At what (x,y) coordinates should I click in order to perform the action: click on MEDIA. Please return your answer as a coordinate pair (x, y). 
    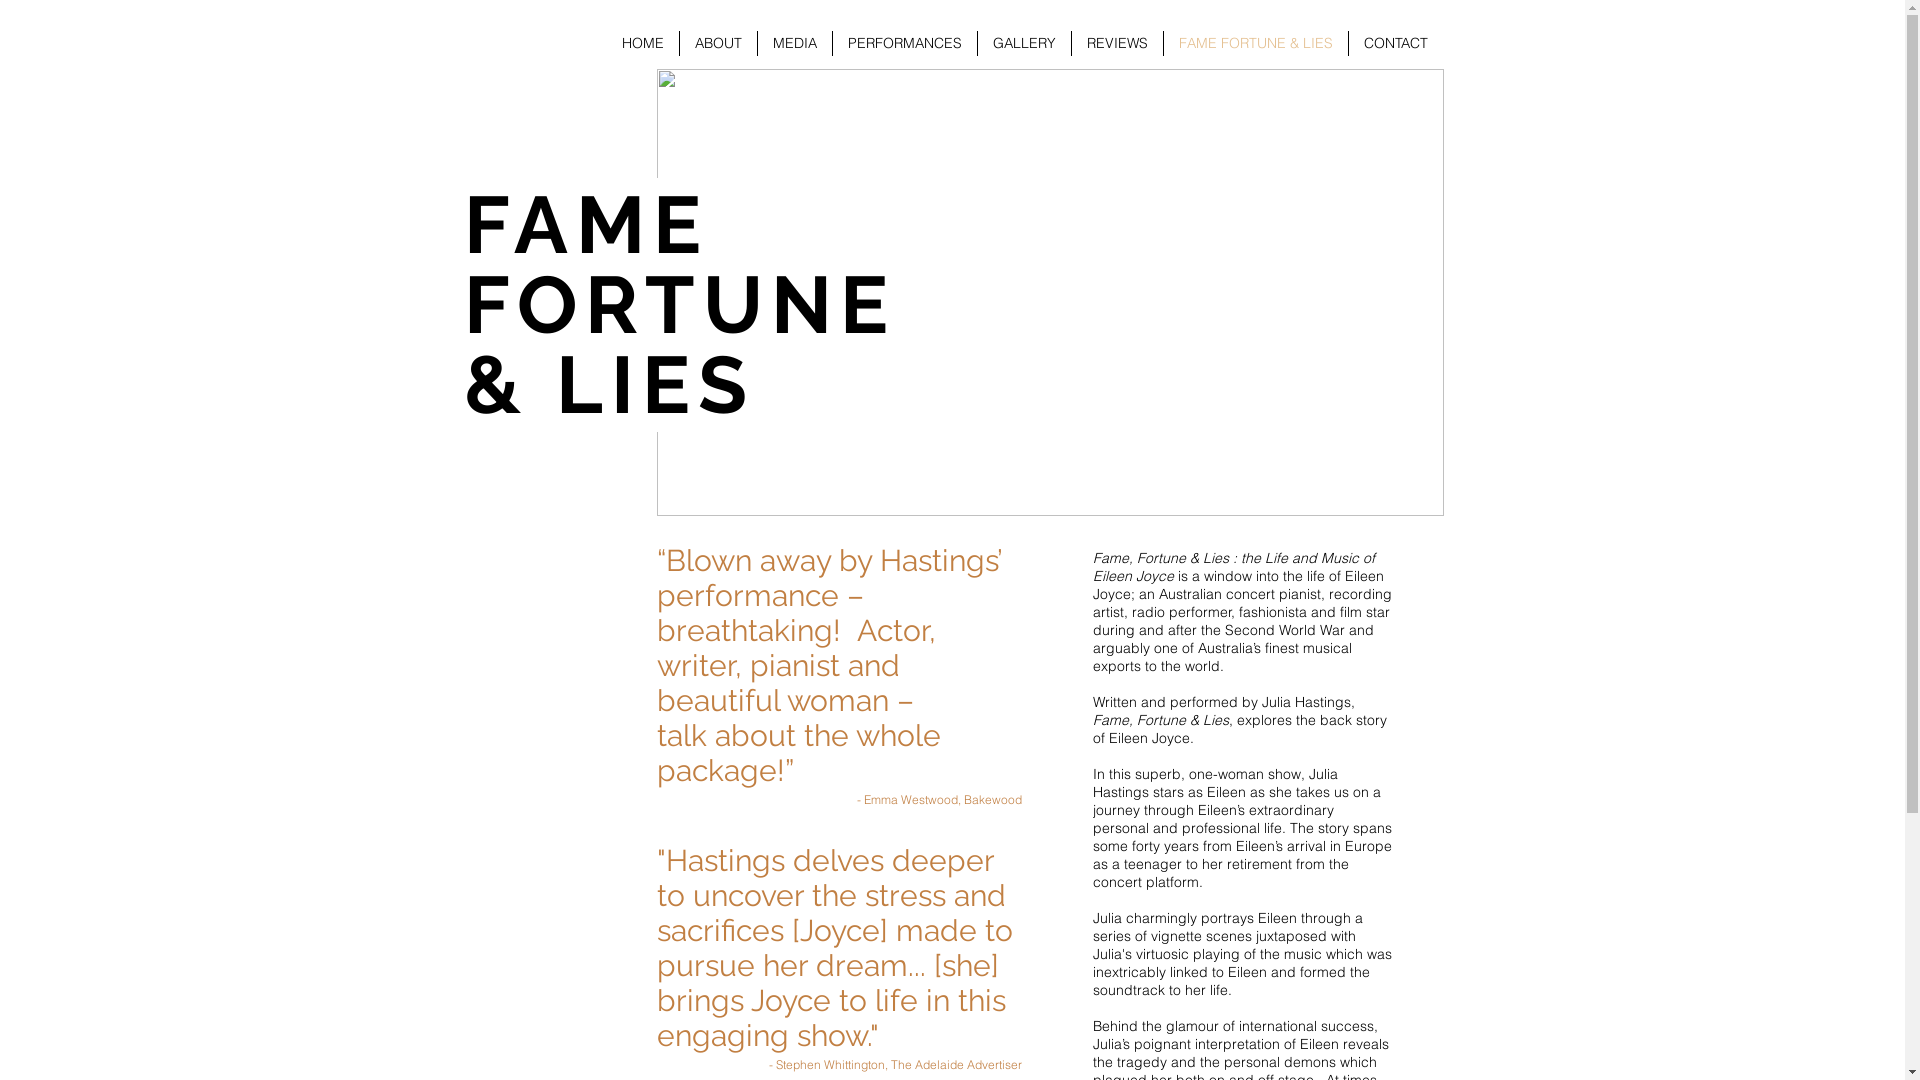
    Looking at the image, I should click on (795, 44).